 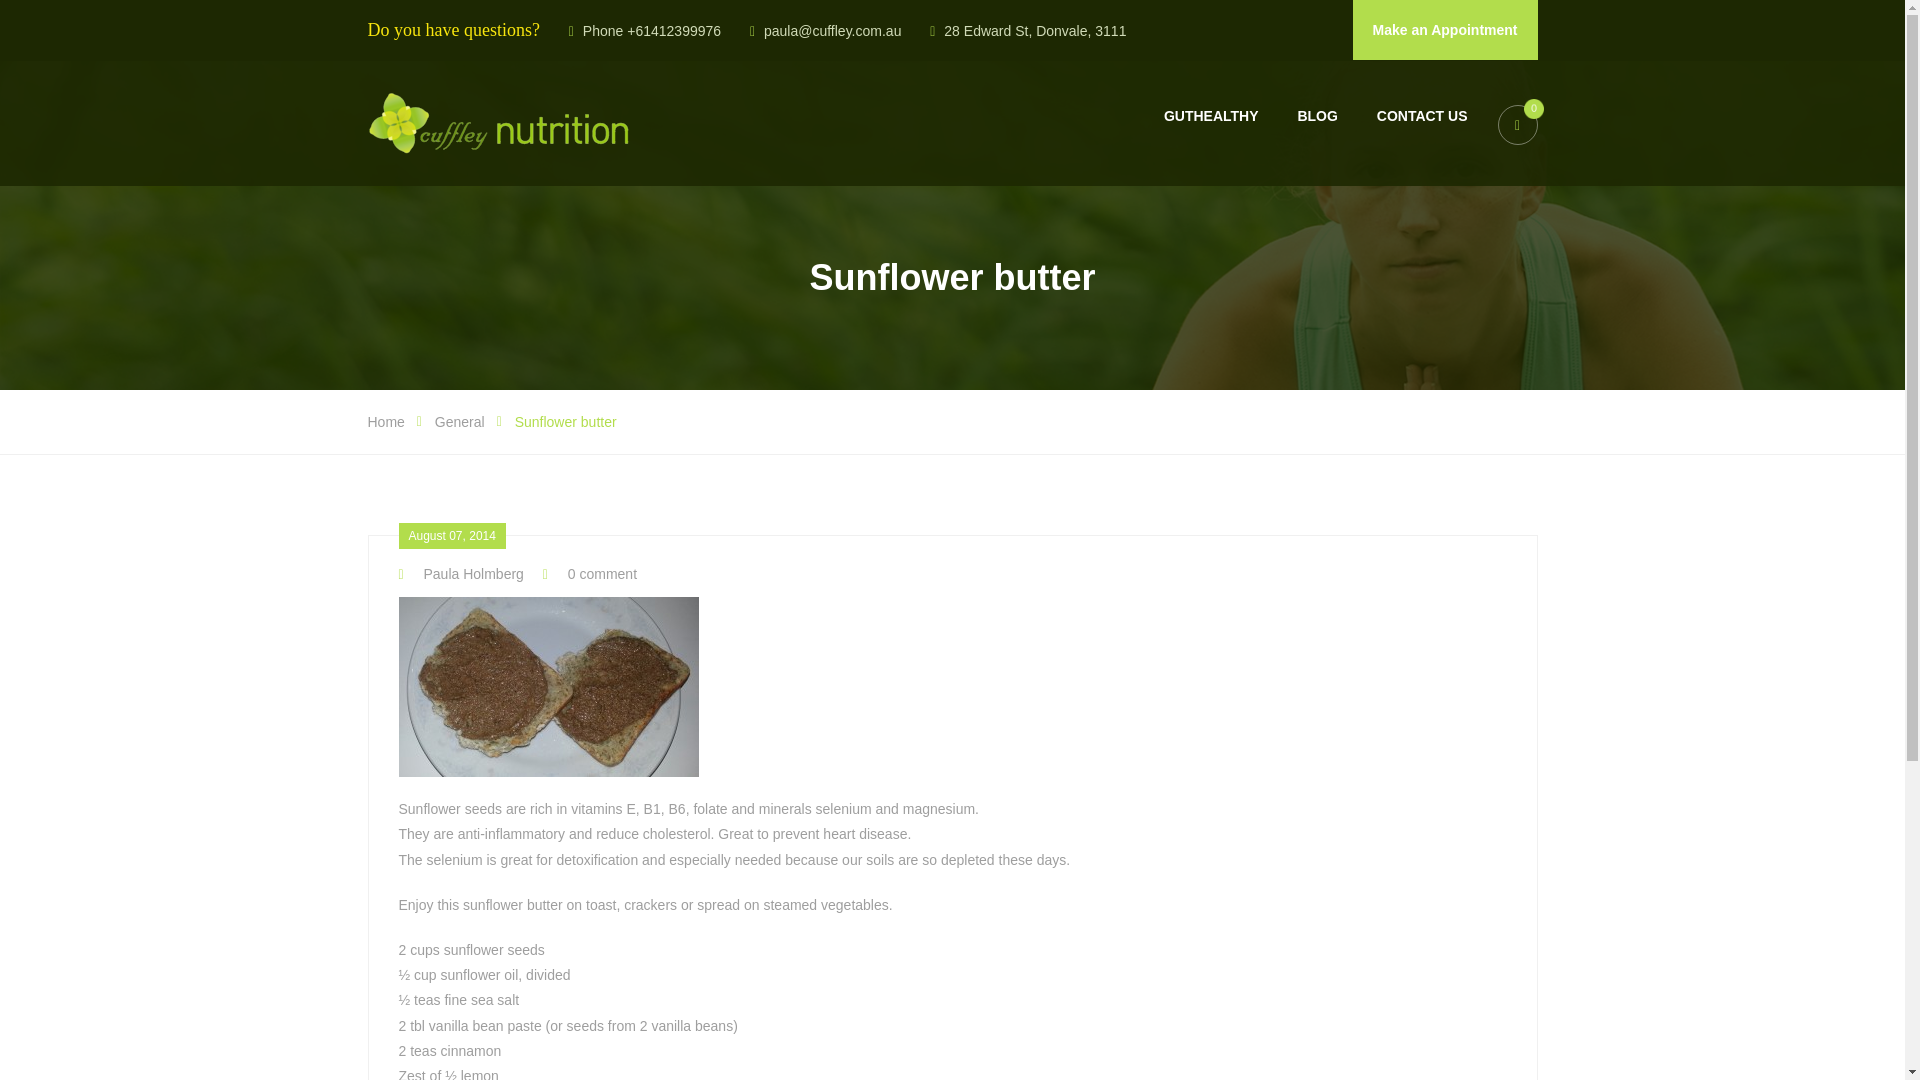 What do you see at coordinates (386, 421) in the screenshot?
I see `Home` at bounding box center [386, 421].